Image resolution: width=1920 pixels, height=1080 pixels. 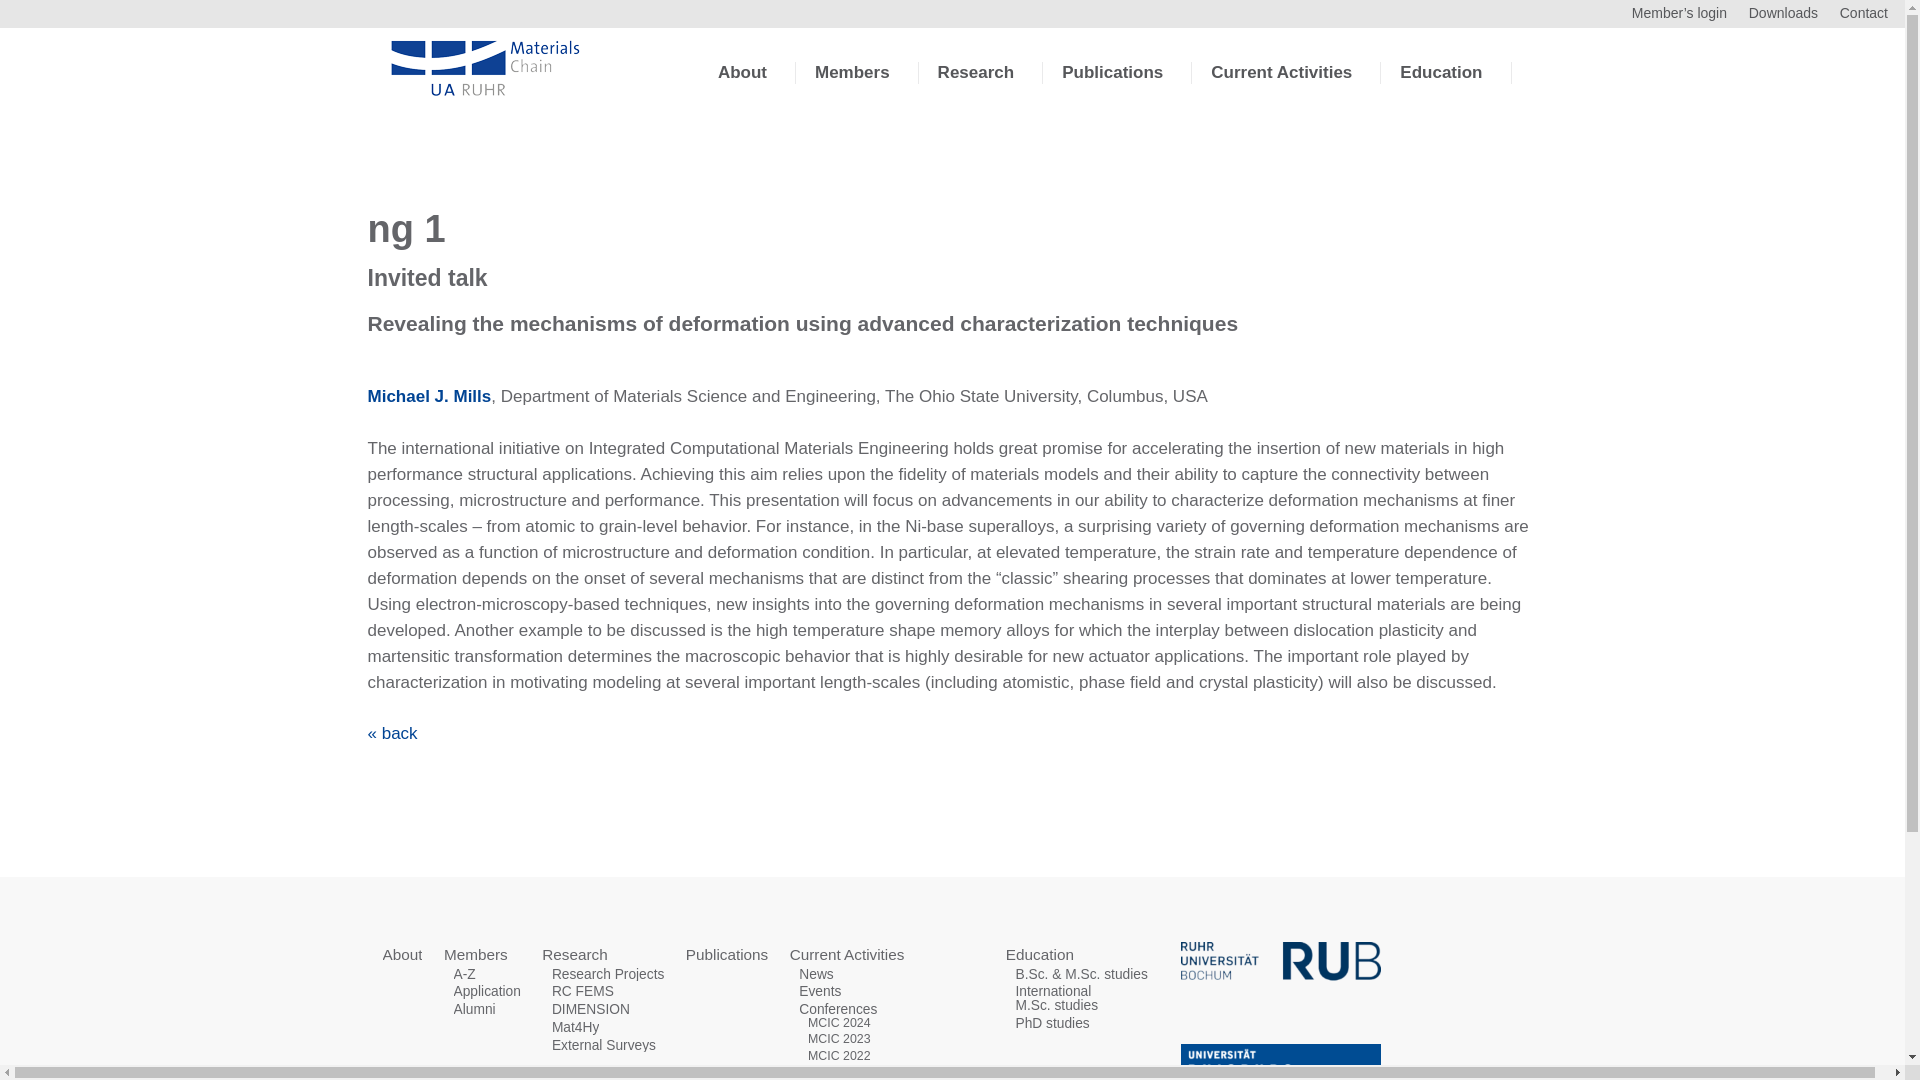 What do you see at coordinates (464, 972) in the screenshot?
I see `A-Z` at bounding box center [464, 972].